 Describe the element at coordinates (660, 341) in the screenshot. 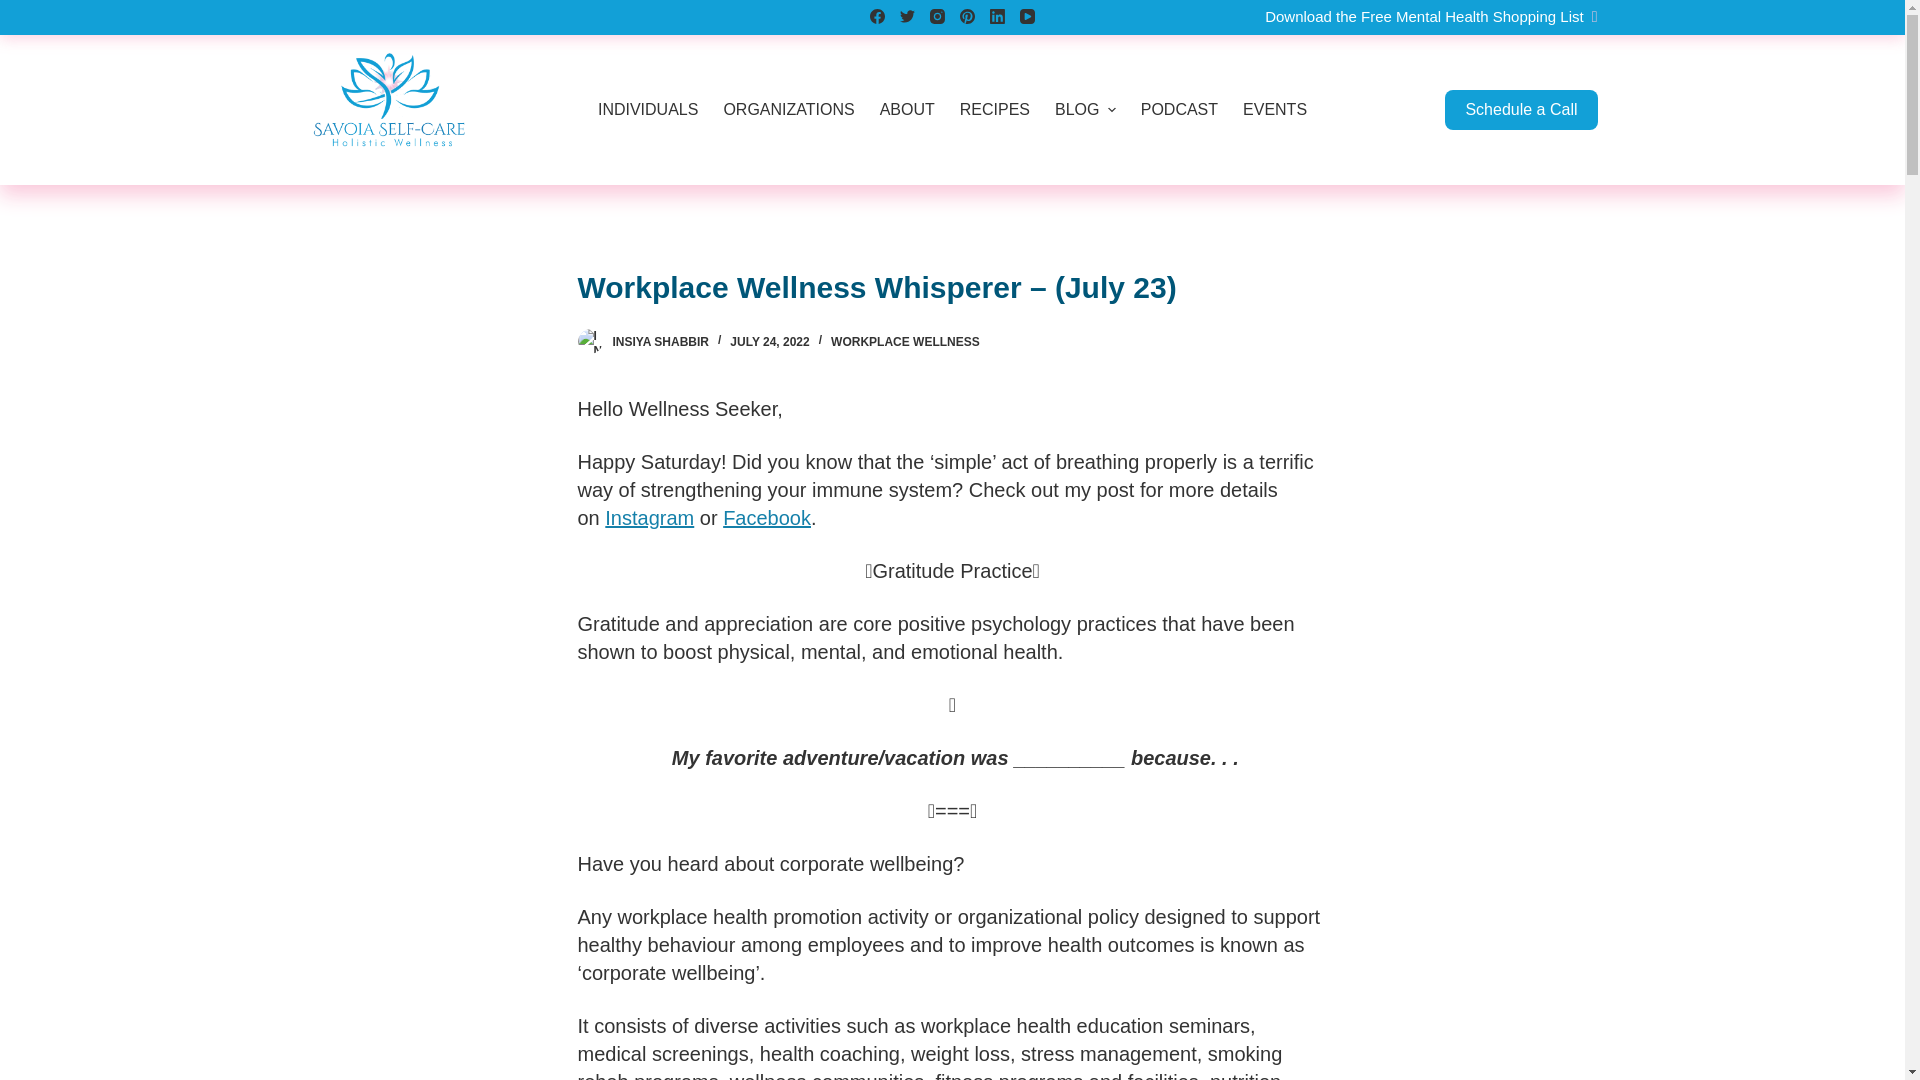

I see `INSIYA SHABBIR` at that location.